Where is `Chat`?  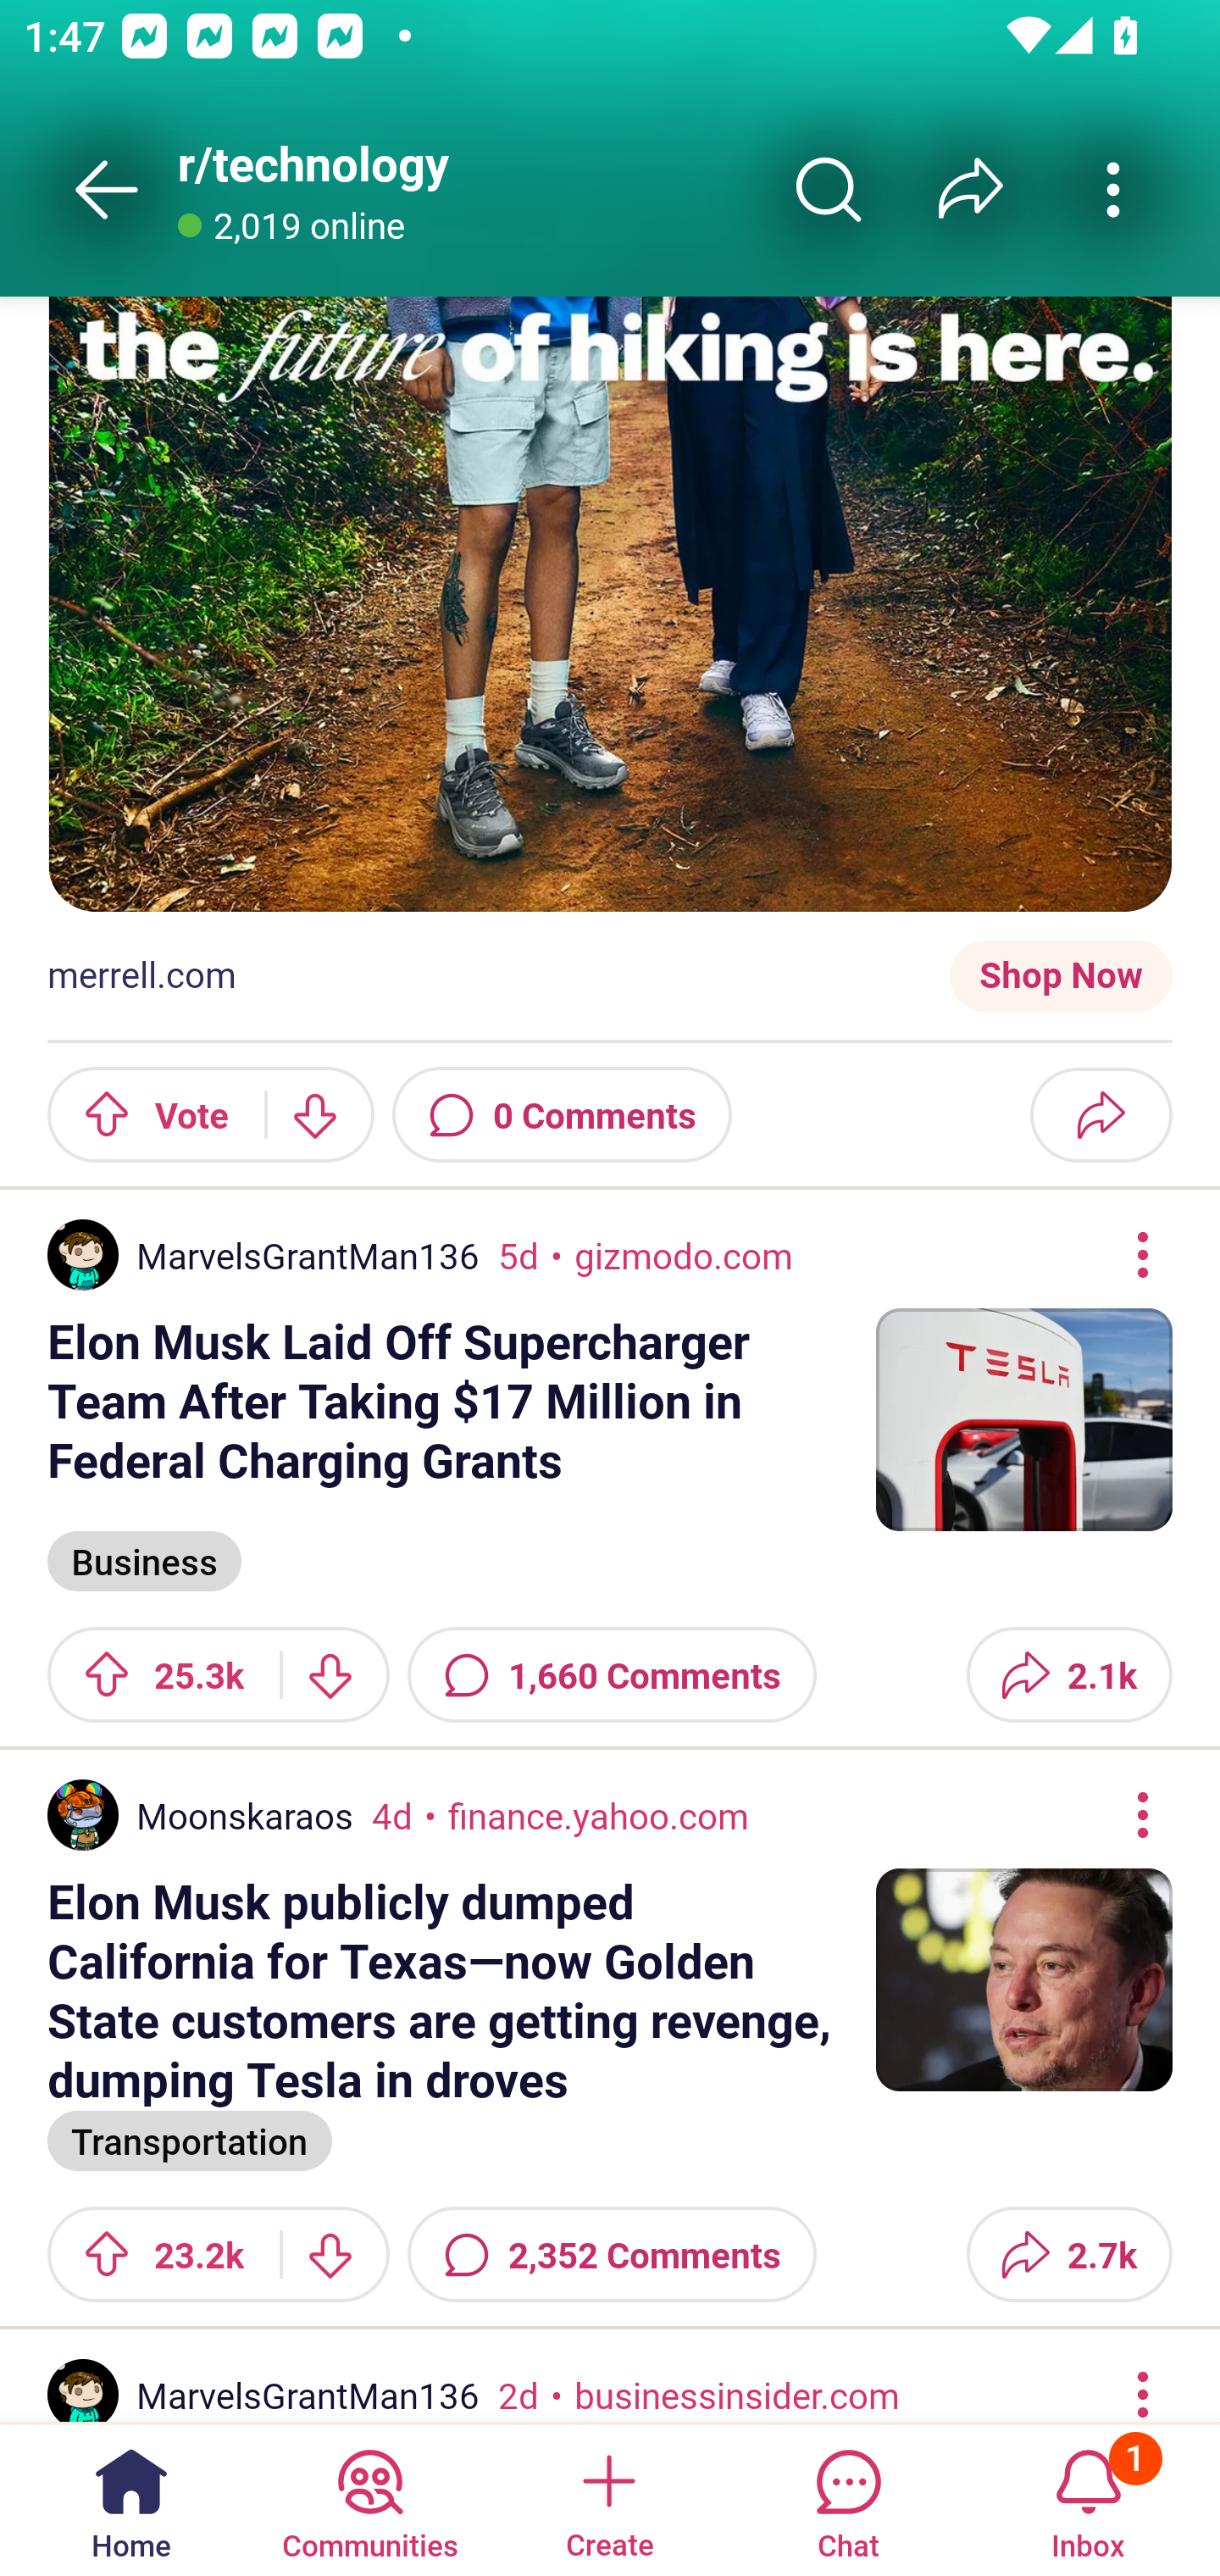 Chat is located at coordinates (848, 2498).